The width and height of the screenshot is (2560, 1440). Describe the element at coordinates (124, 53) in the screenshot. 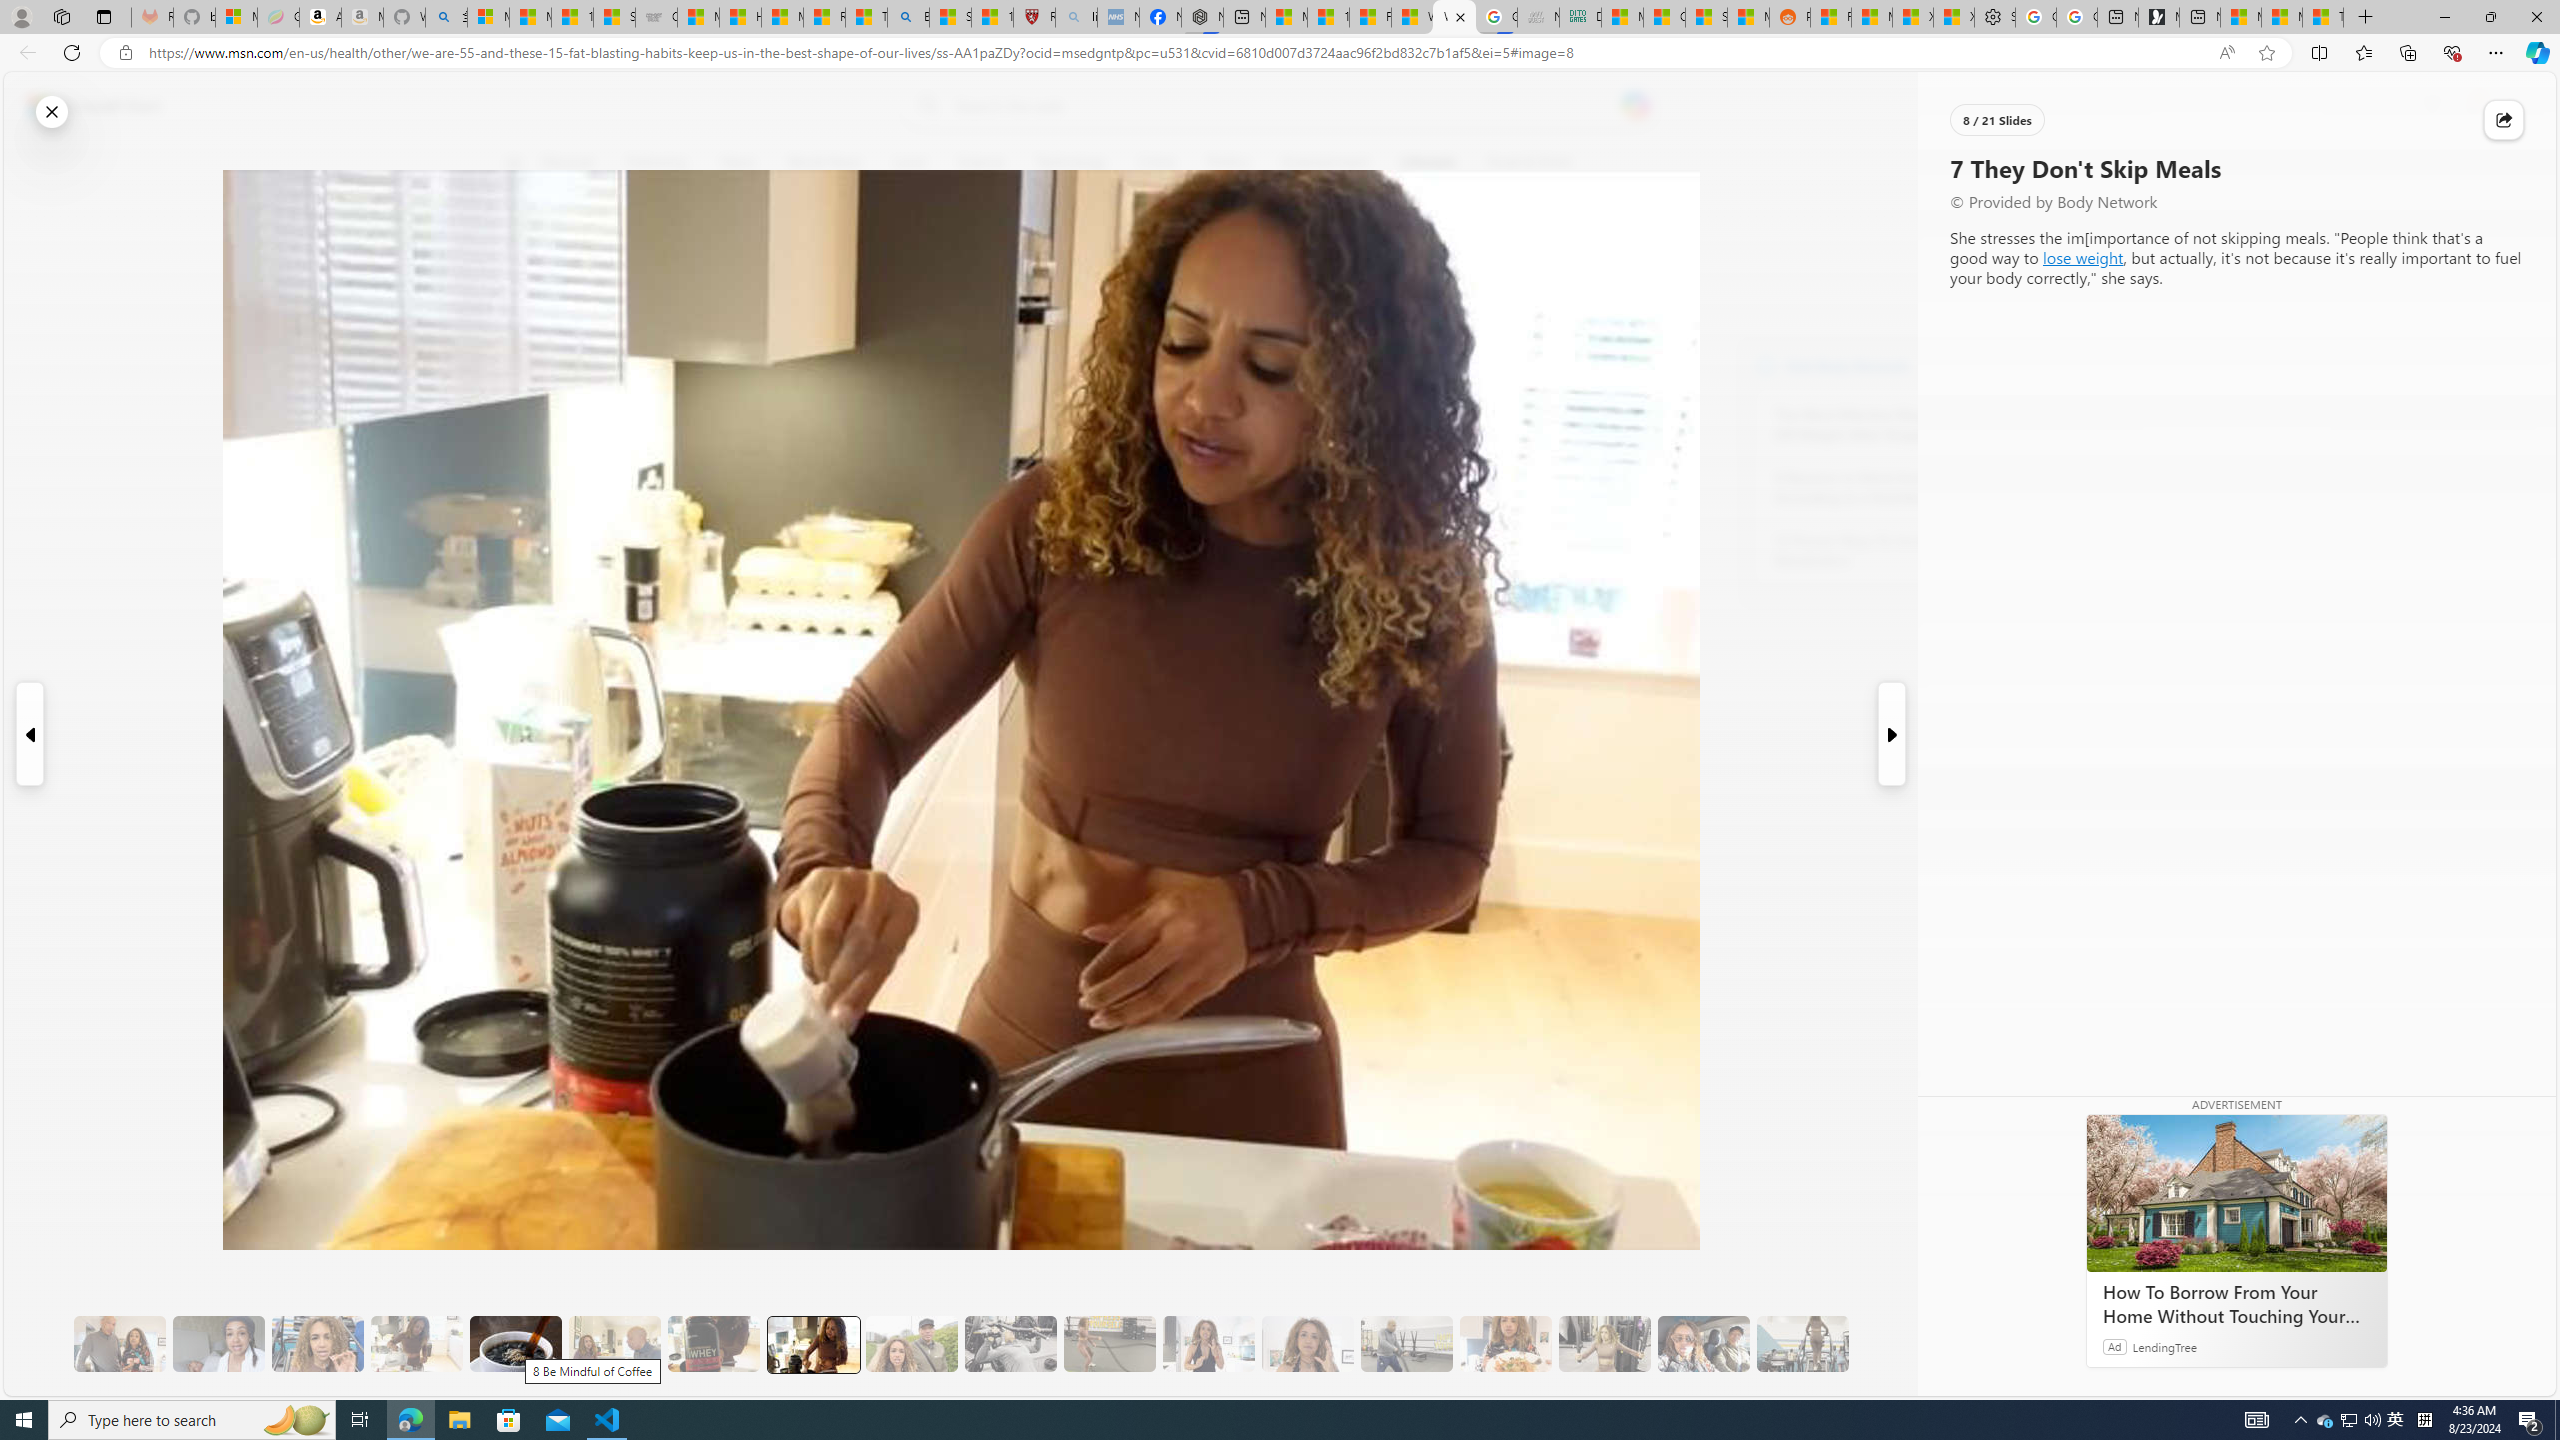

I see `View site information` at that location.